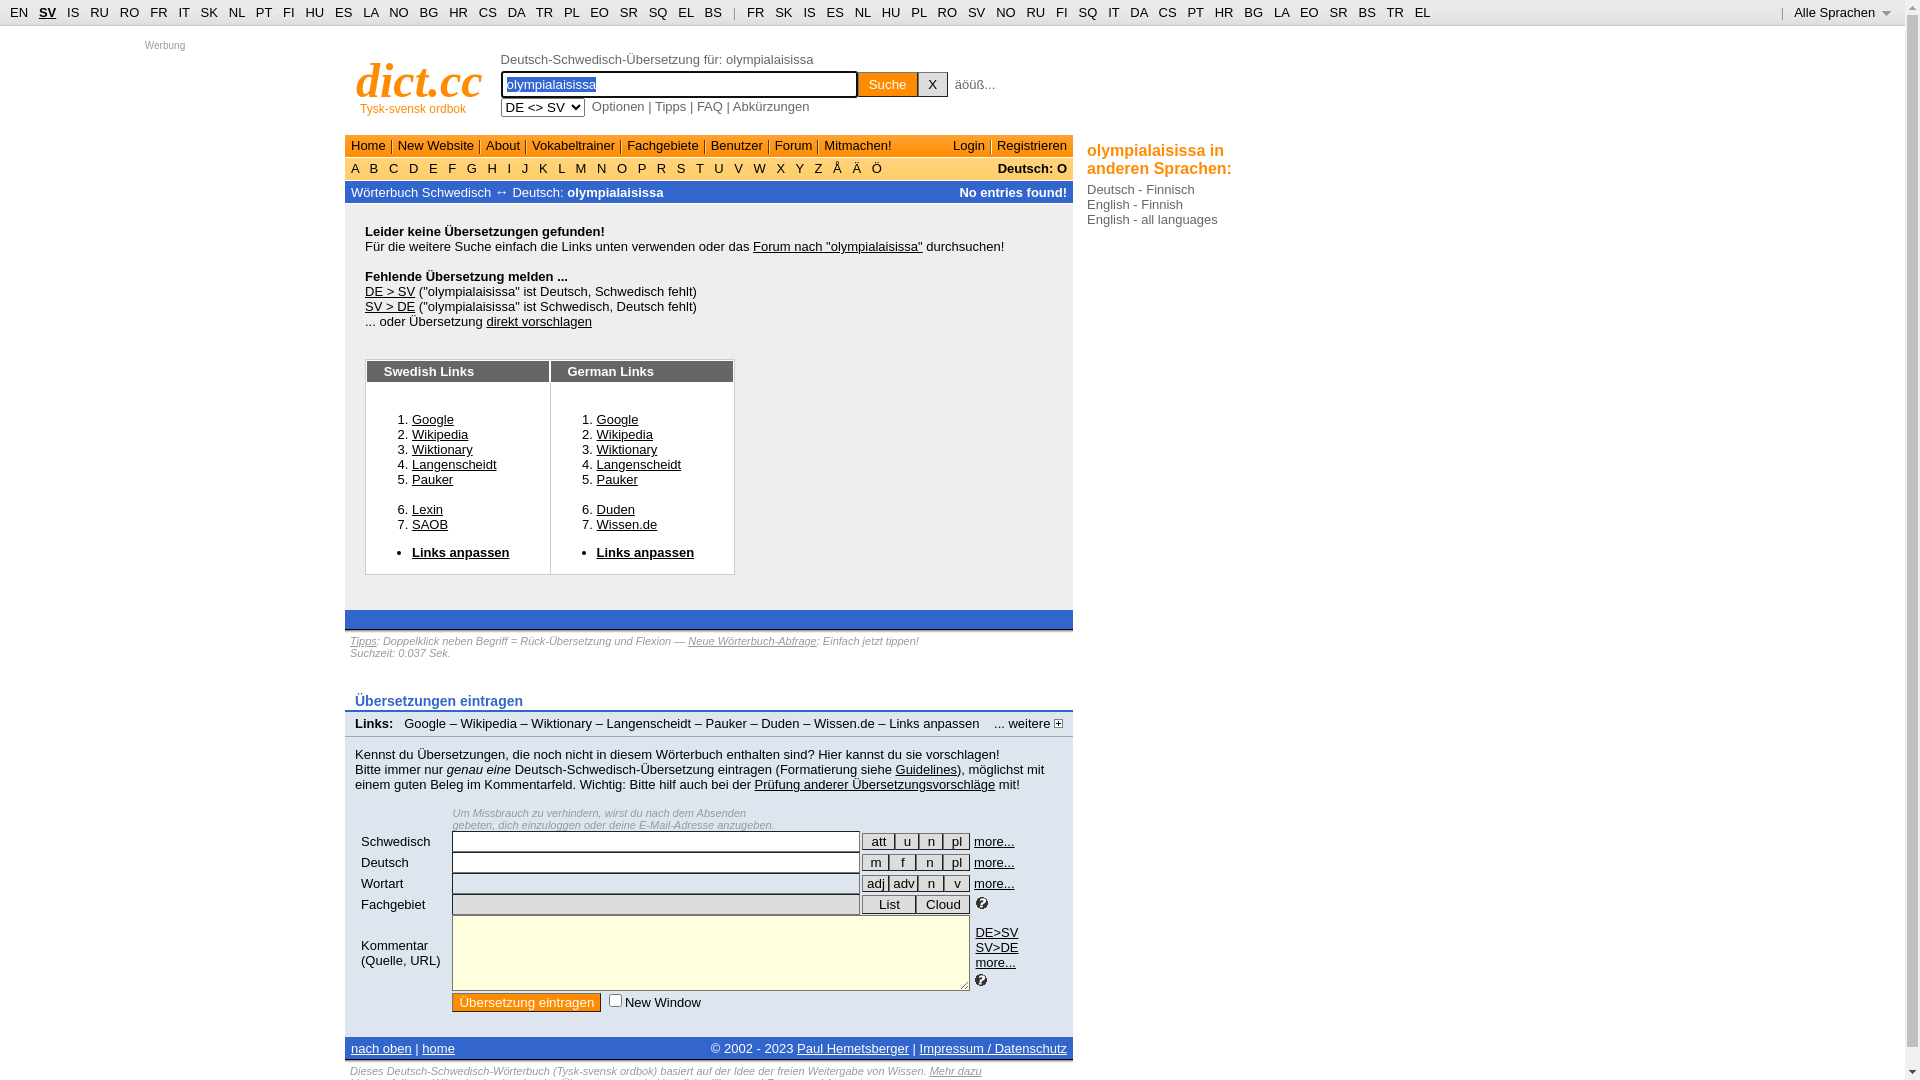 The height and width of the screenshot is (1080, 1920). What do you see at coordinates (438, 1048) in the screenshot?
I see `home` at bounding box center [438, 1048].